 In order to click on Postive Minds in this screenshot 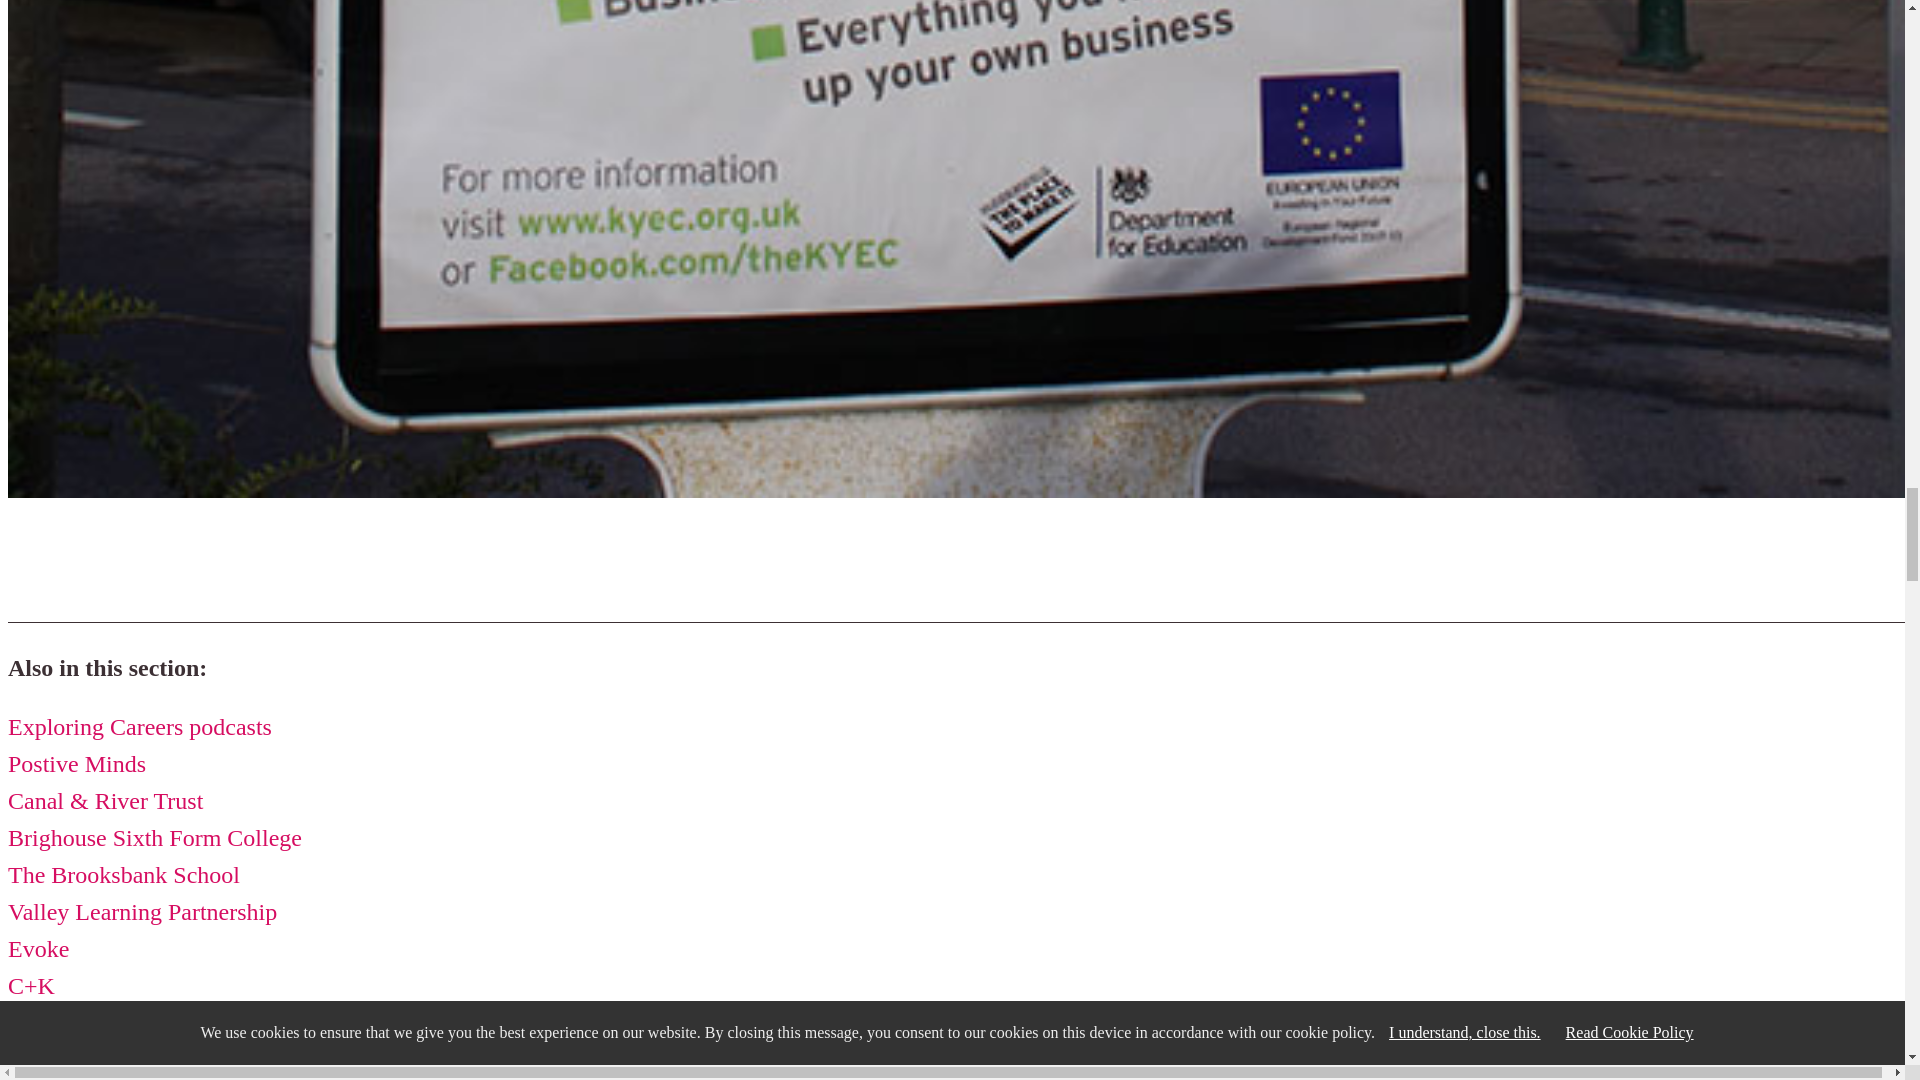, I will do `click(76, 763)`.